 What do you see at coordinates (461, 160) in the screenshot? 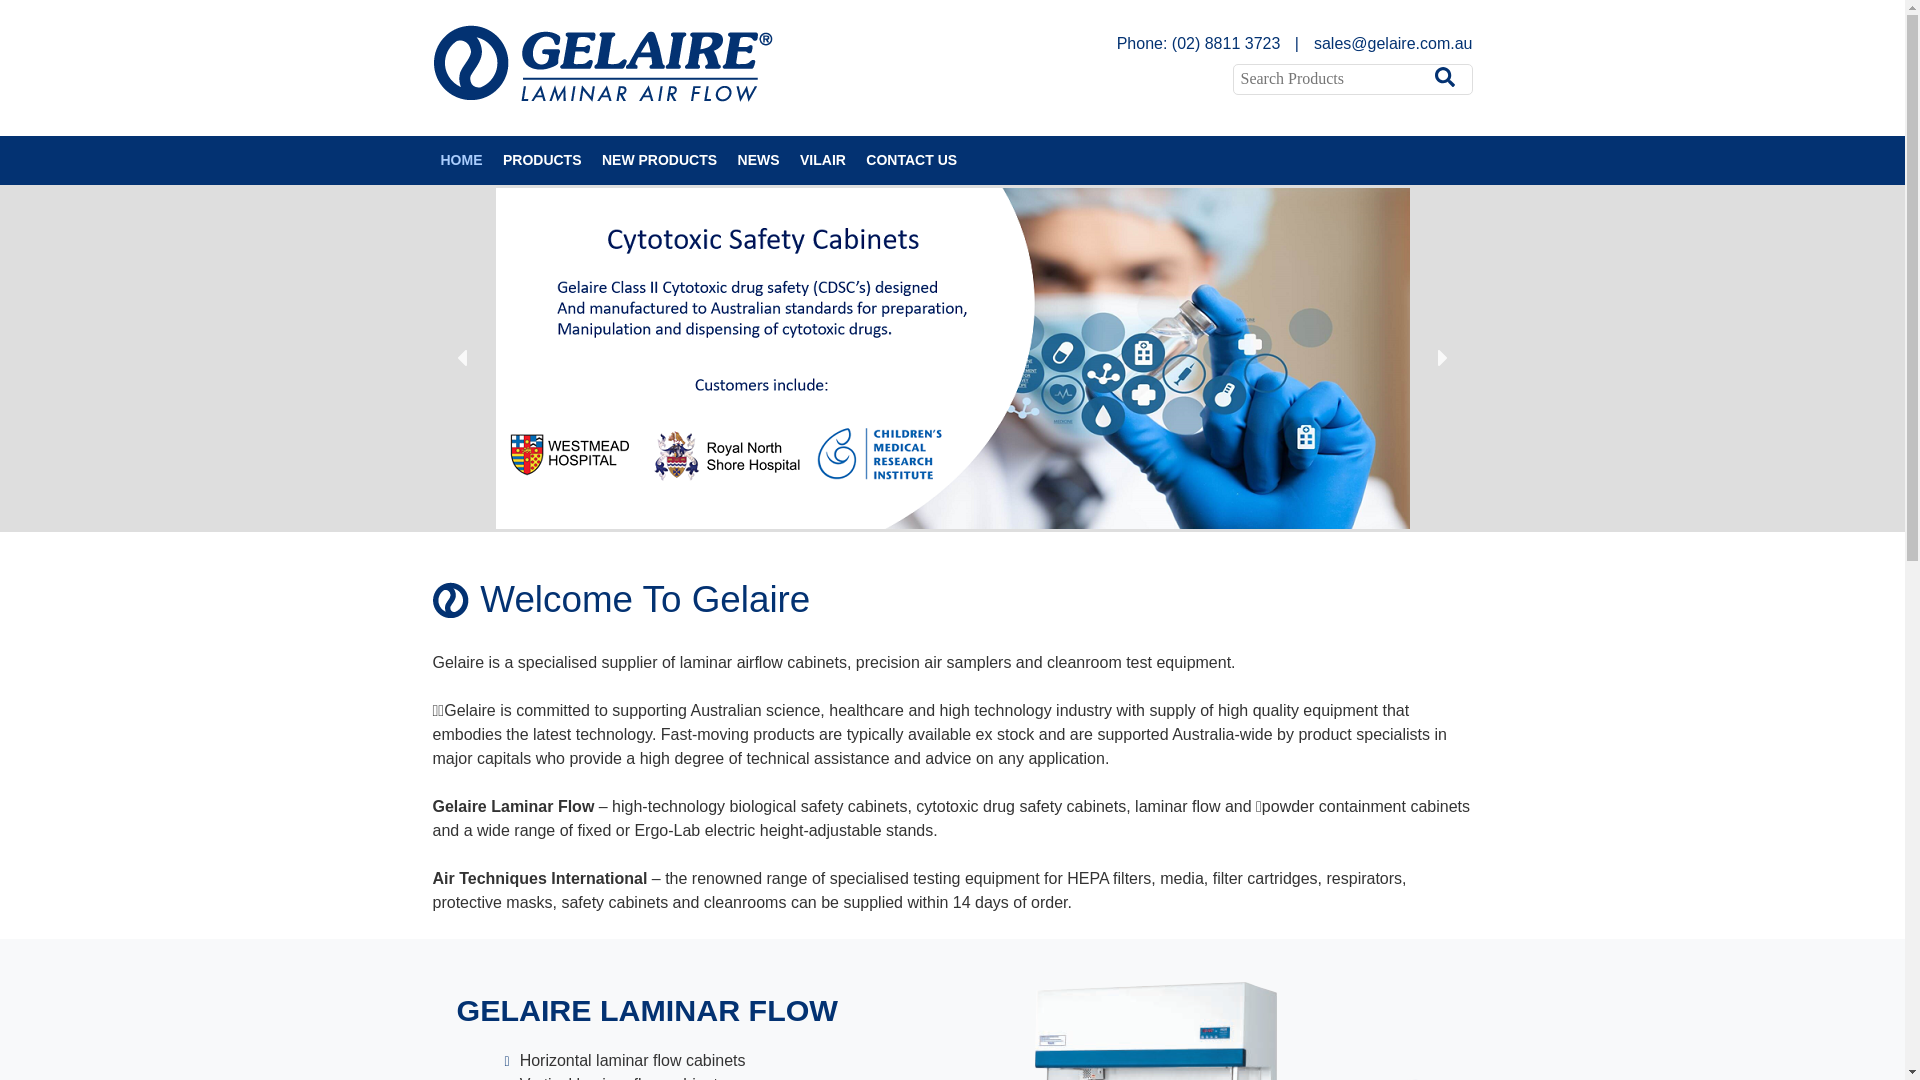
I see `HOME` at bounding box center [461, 160].